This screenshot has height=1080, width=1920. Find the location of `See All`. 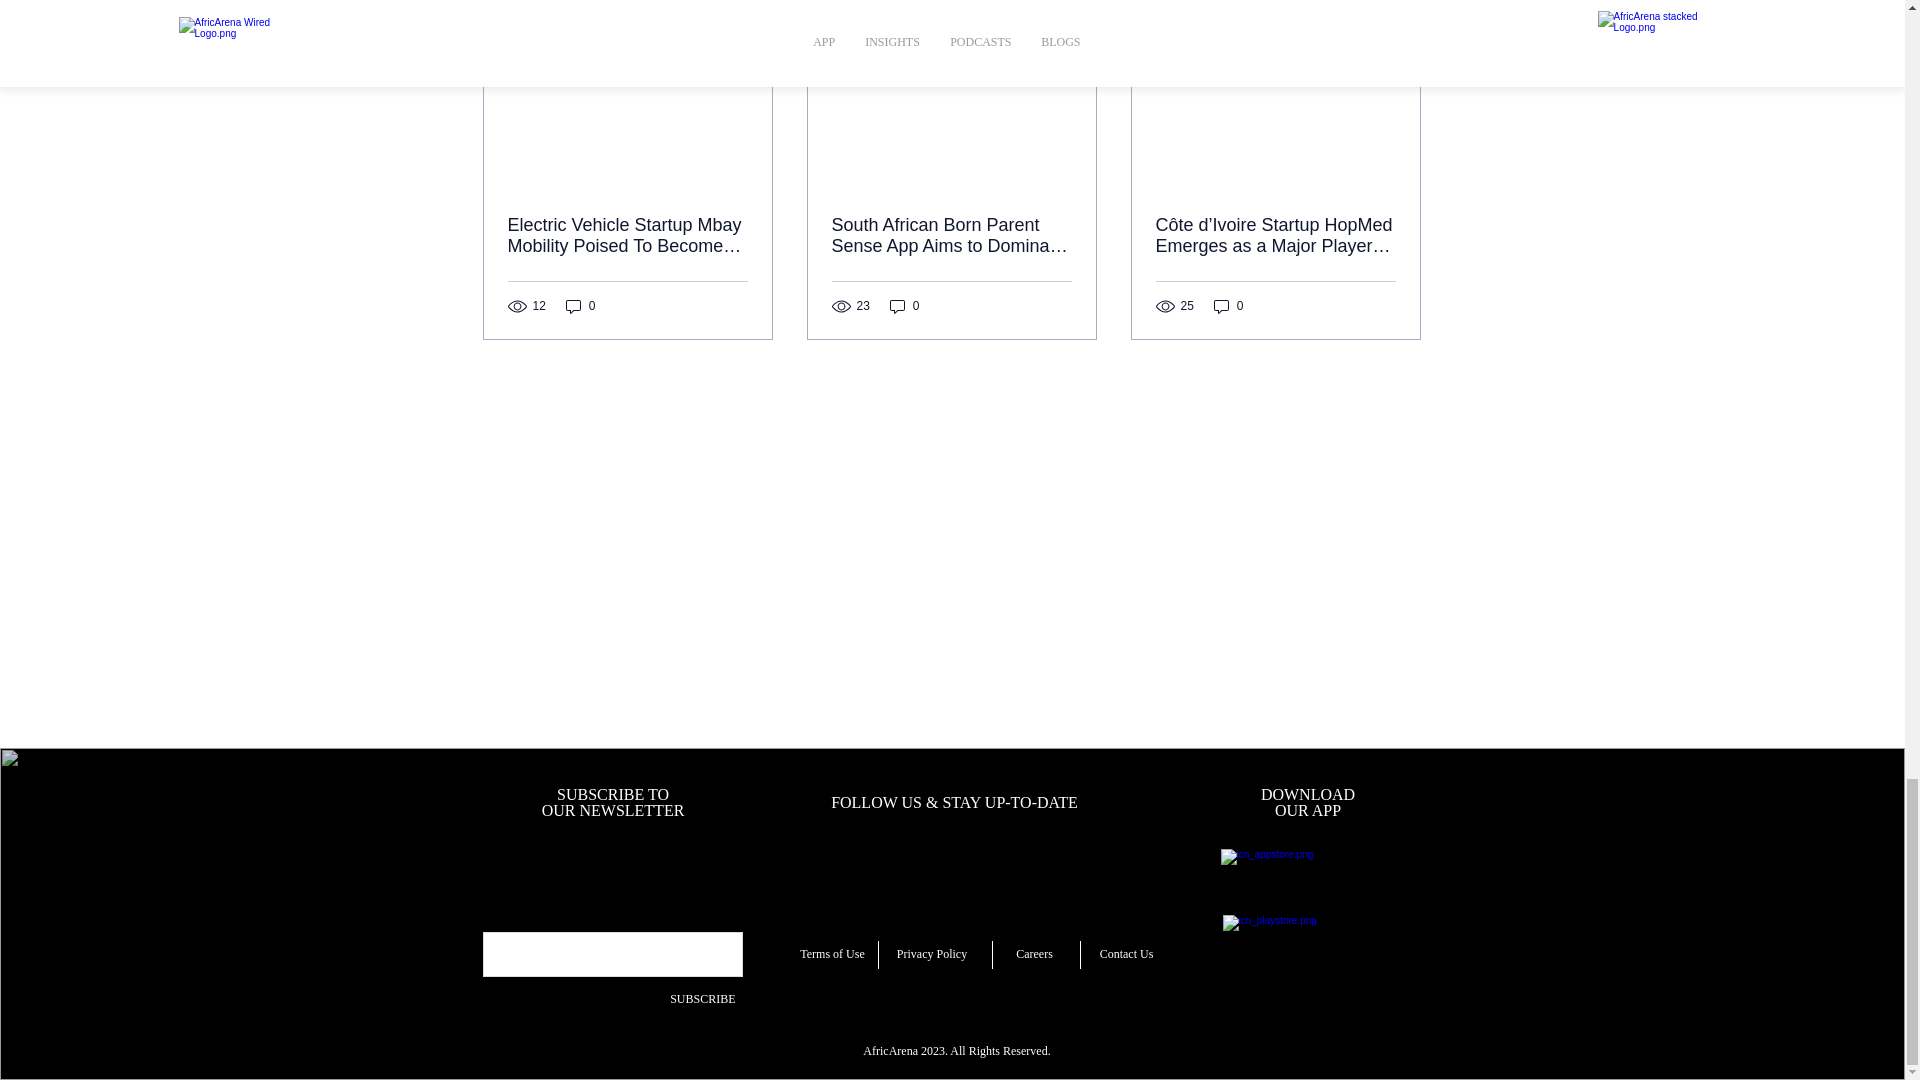

See All is located at coordinates (1400, 4).